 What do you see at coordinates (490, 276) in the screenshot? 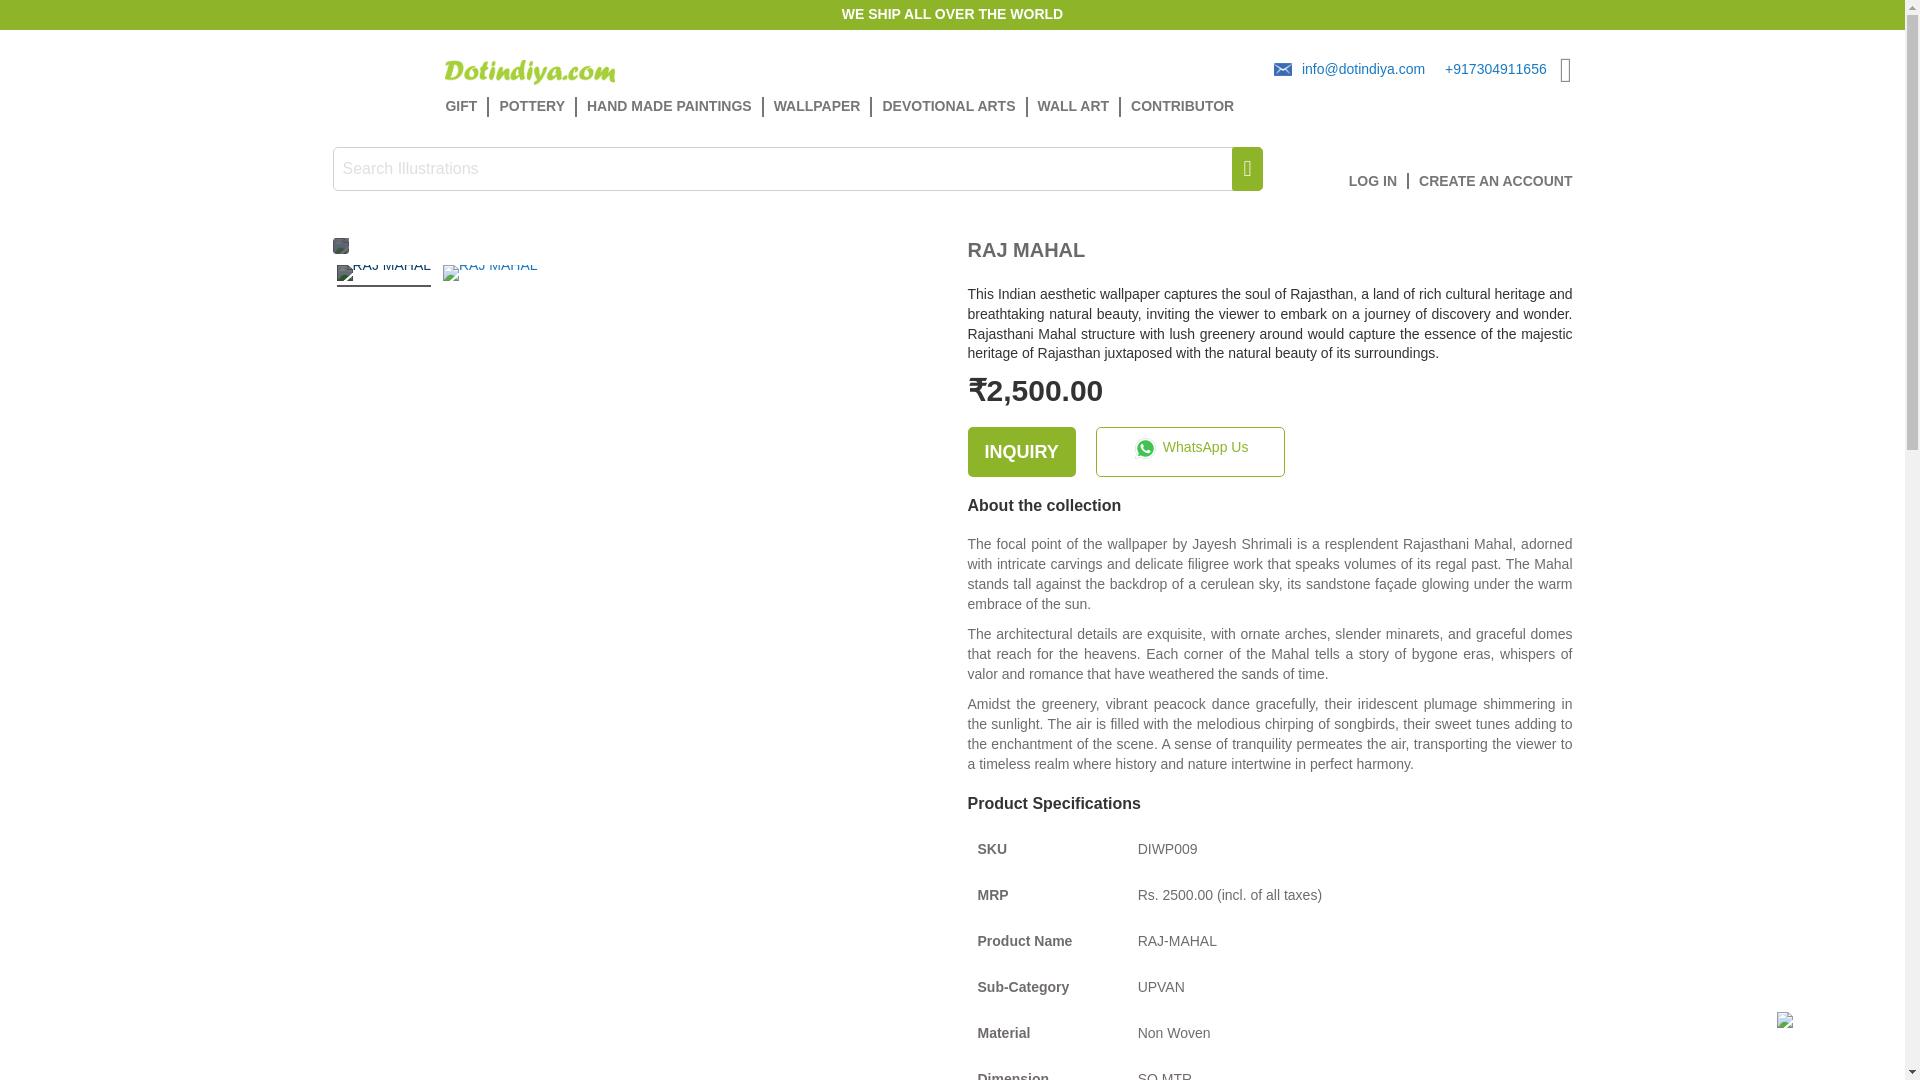
I see `RAJ MAHAL ` at bounding box center [490, 276].